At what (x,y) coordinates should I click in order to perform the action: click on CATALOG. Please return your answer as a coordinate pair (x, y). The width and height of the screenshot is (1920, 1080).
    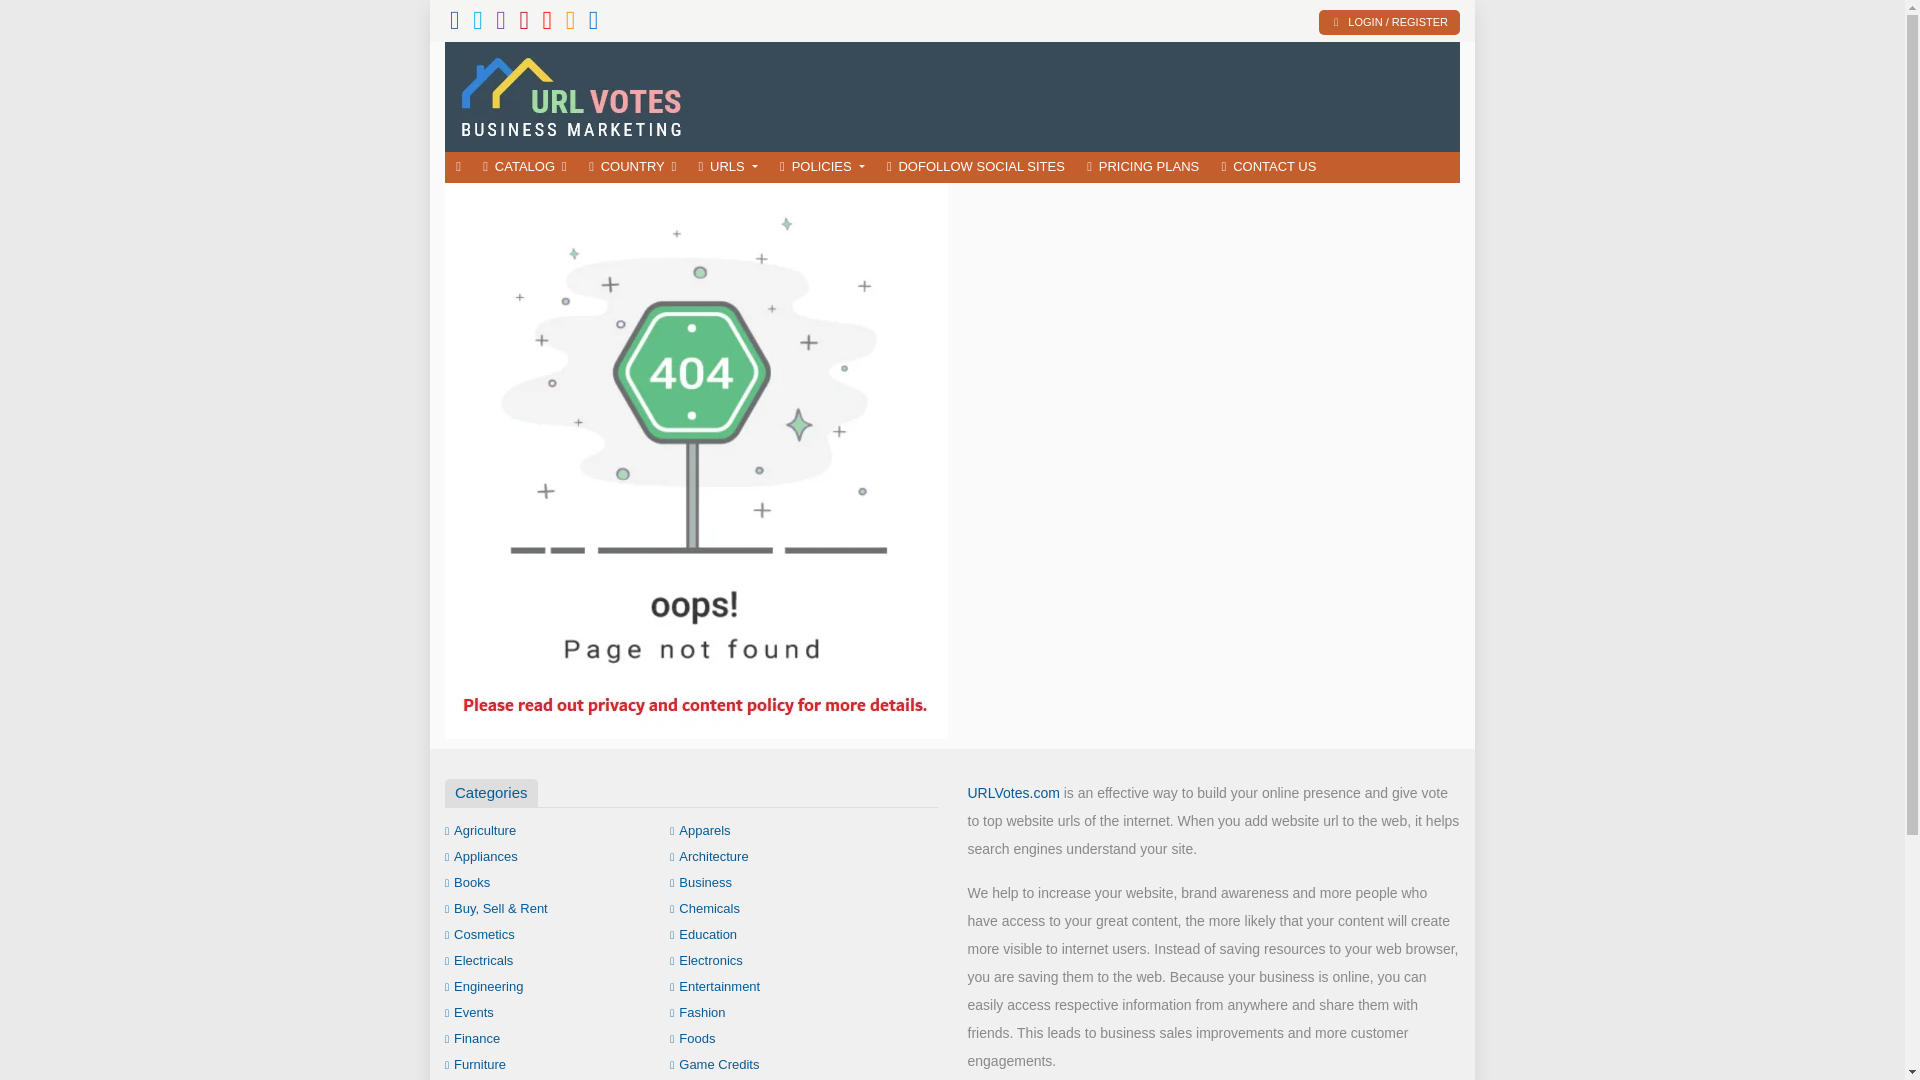
    Looking at the image, I should click on (524, 167).